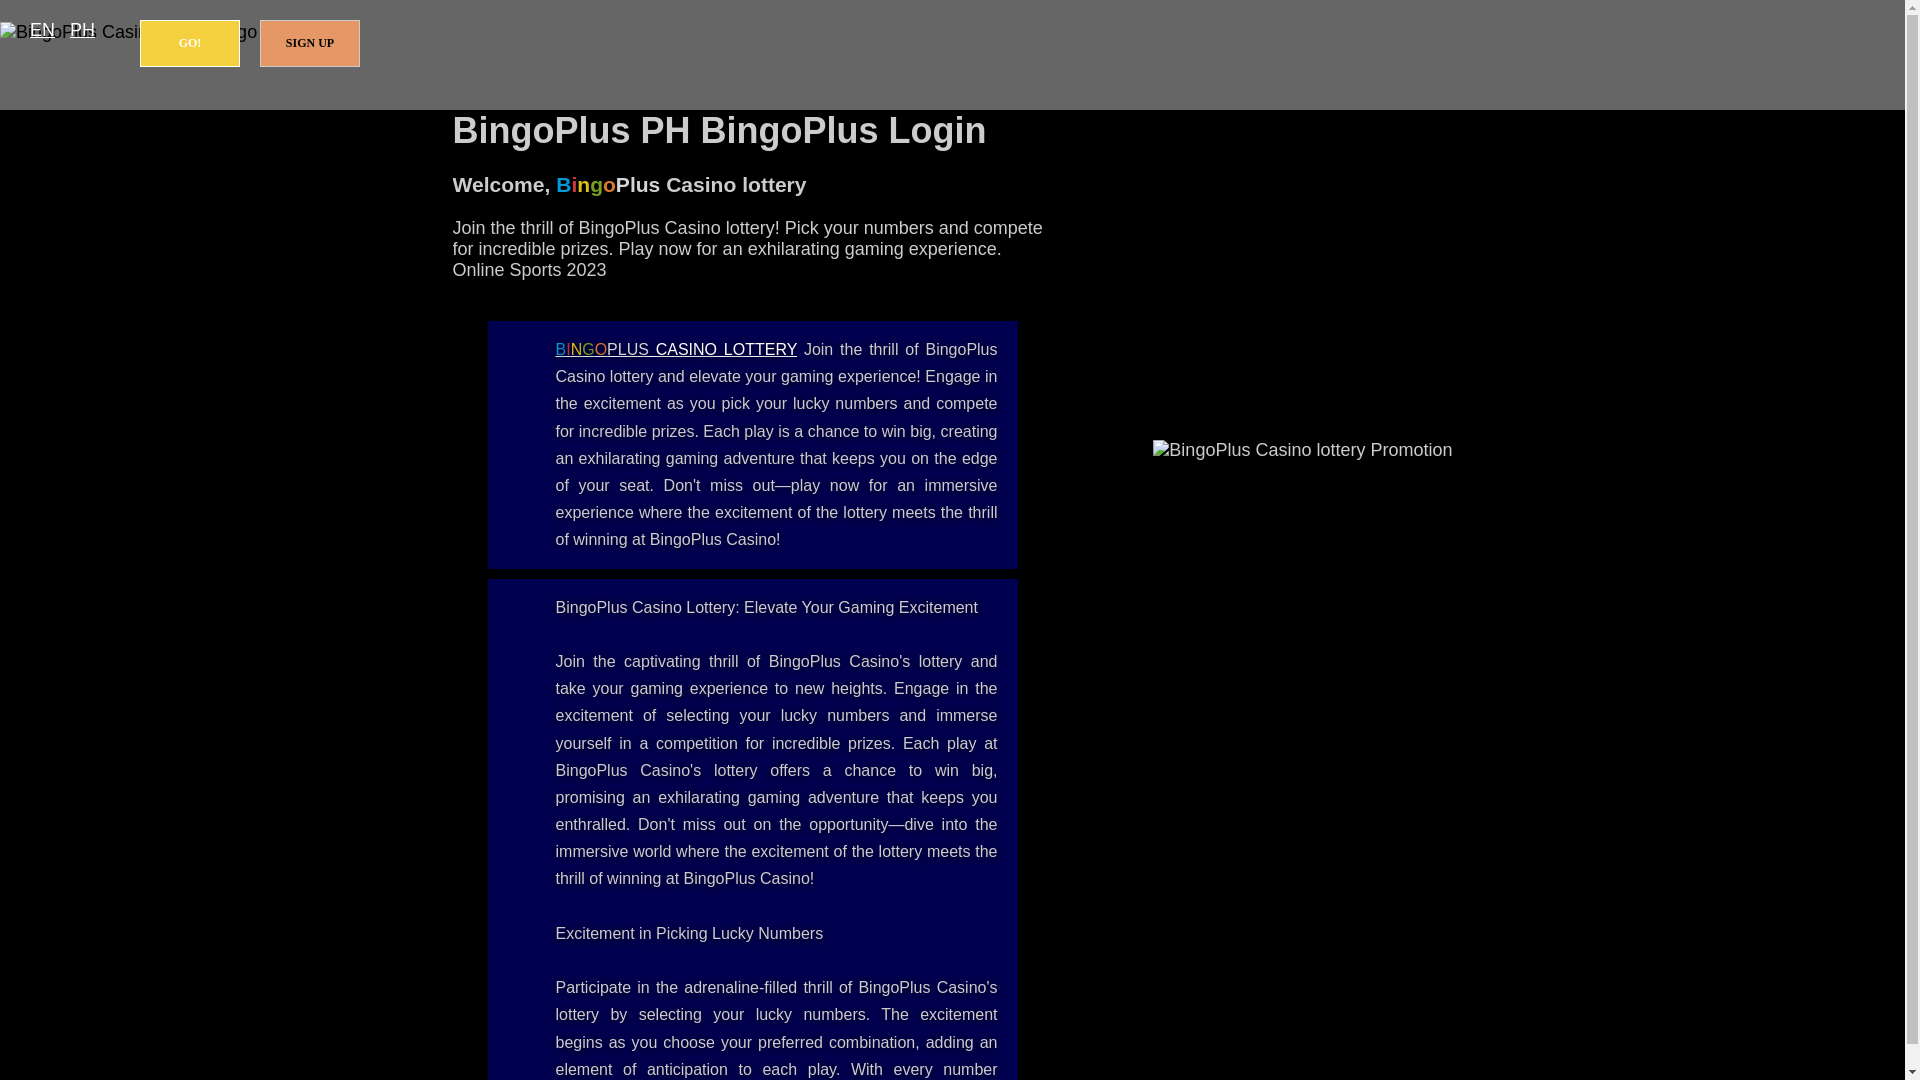  I want to click on SIGN UP, so click(310, 43).